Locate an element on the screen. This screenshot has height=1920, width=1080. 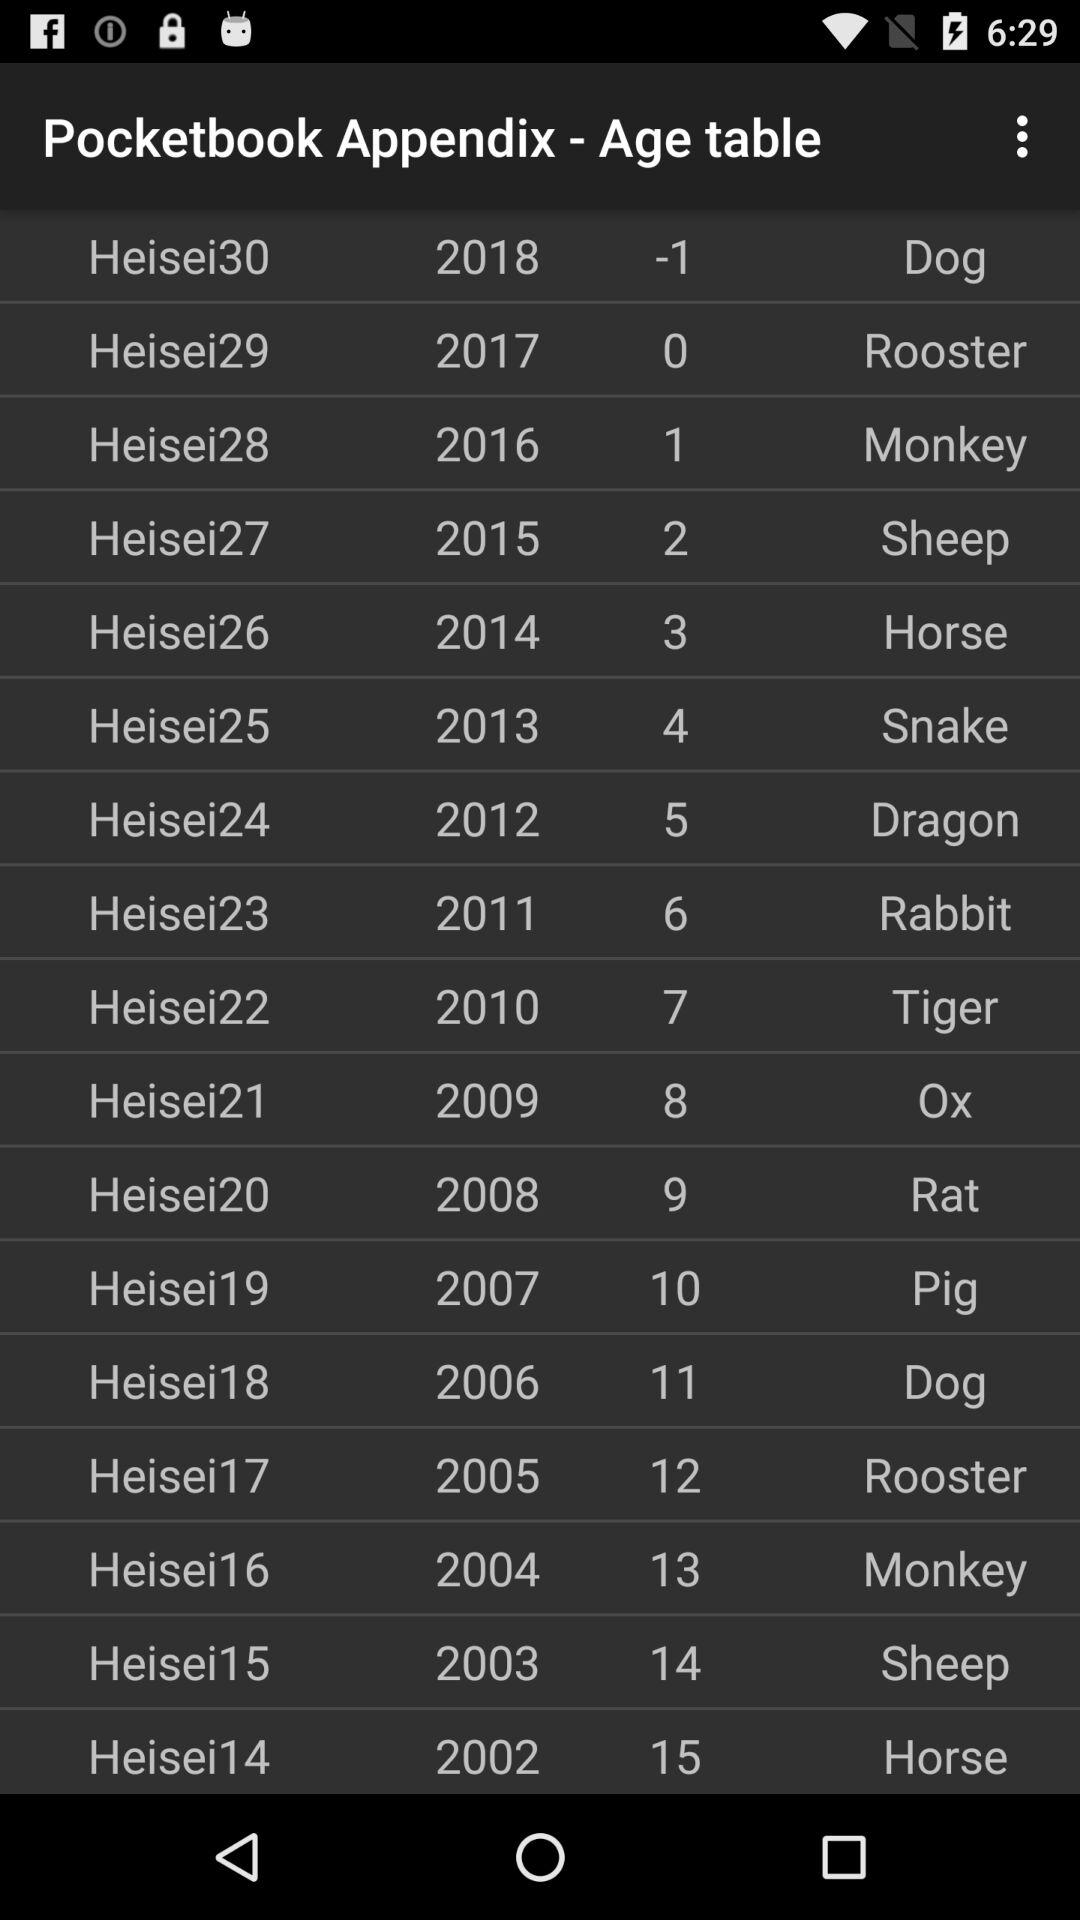
turn off the item next to the 9 icon is located at coordinates (945, 1192).